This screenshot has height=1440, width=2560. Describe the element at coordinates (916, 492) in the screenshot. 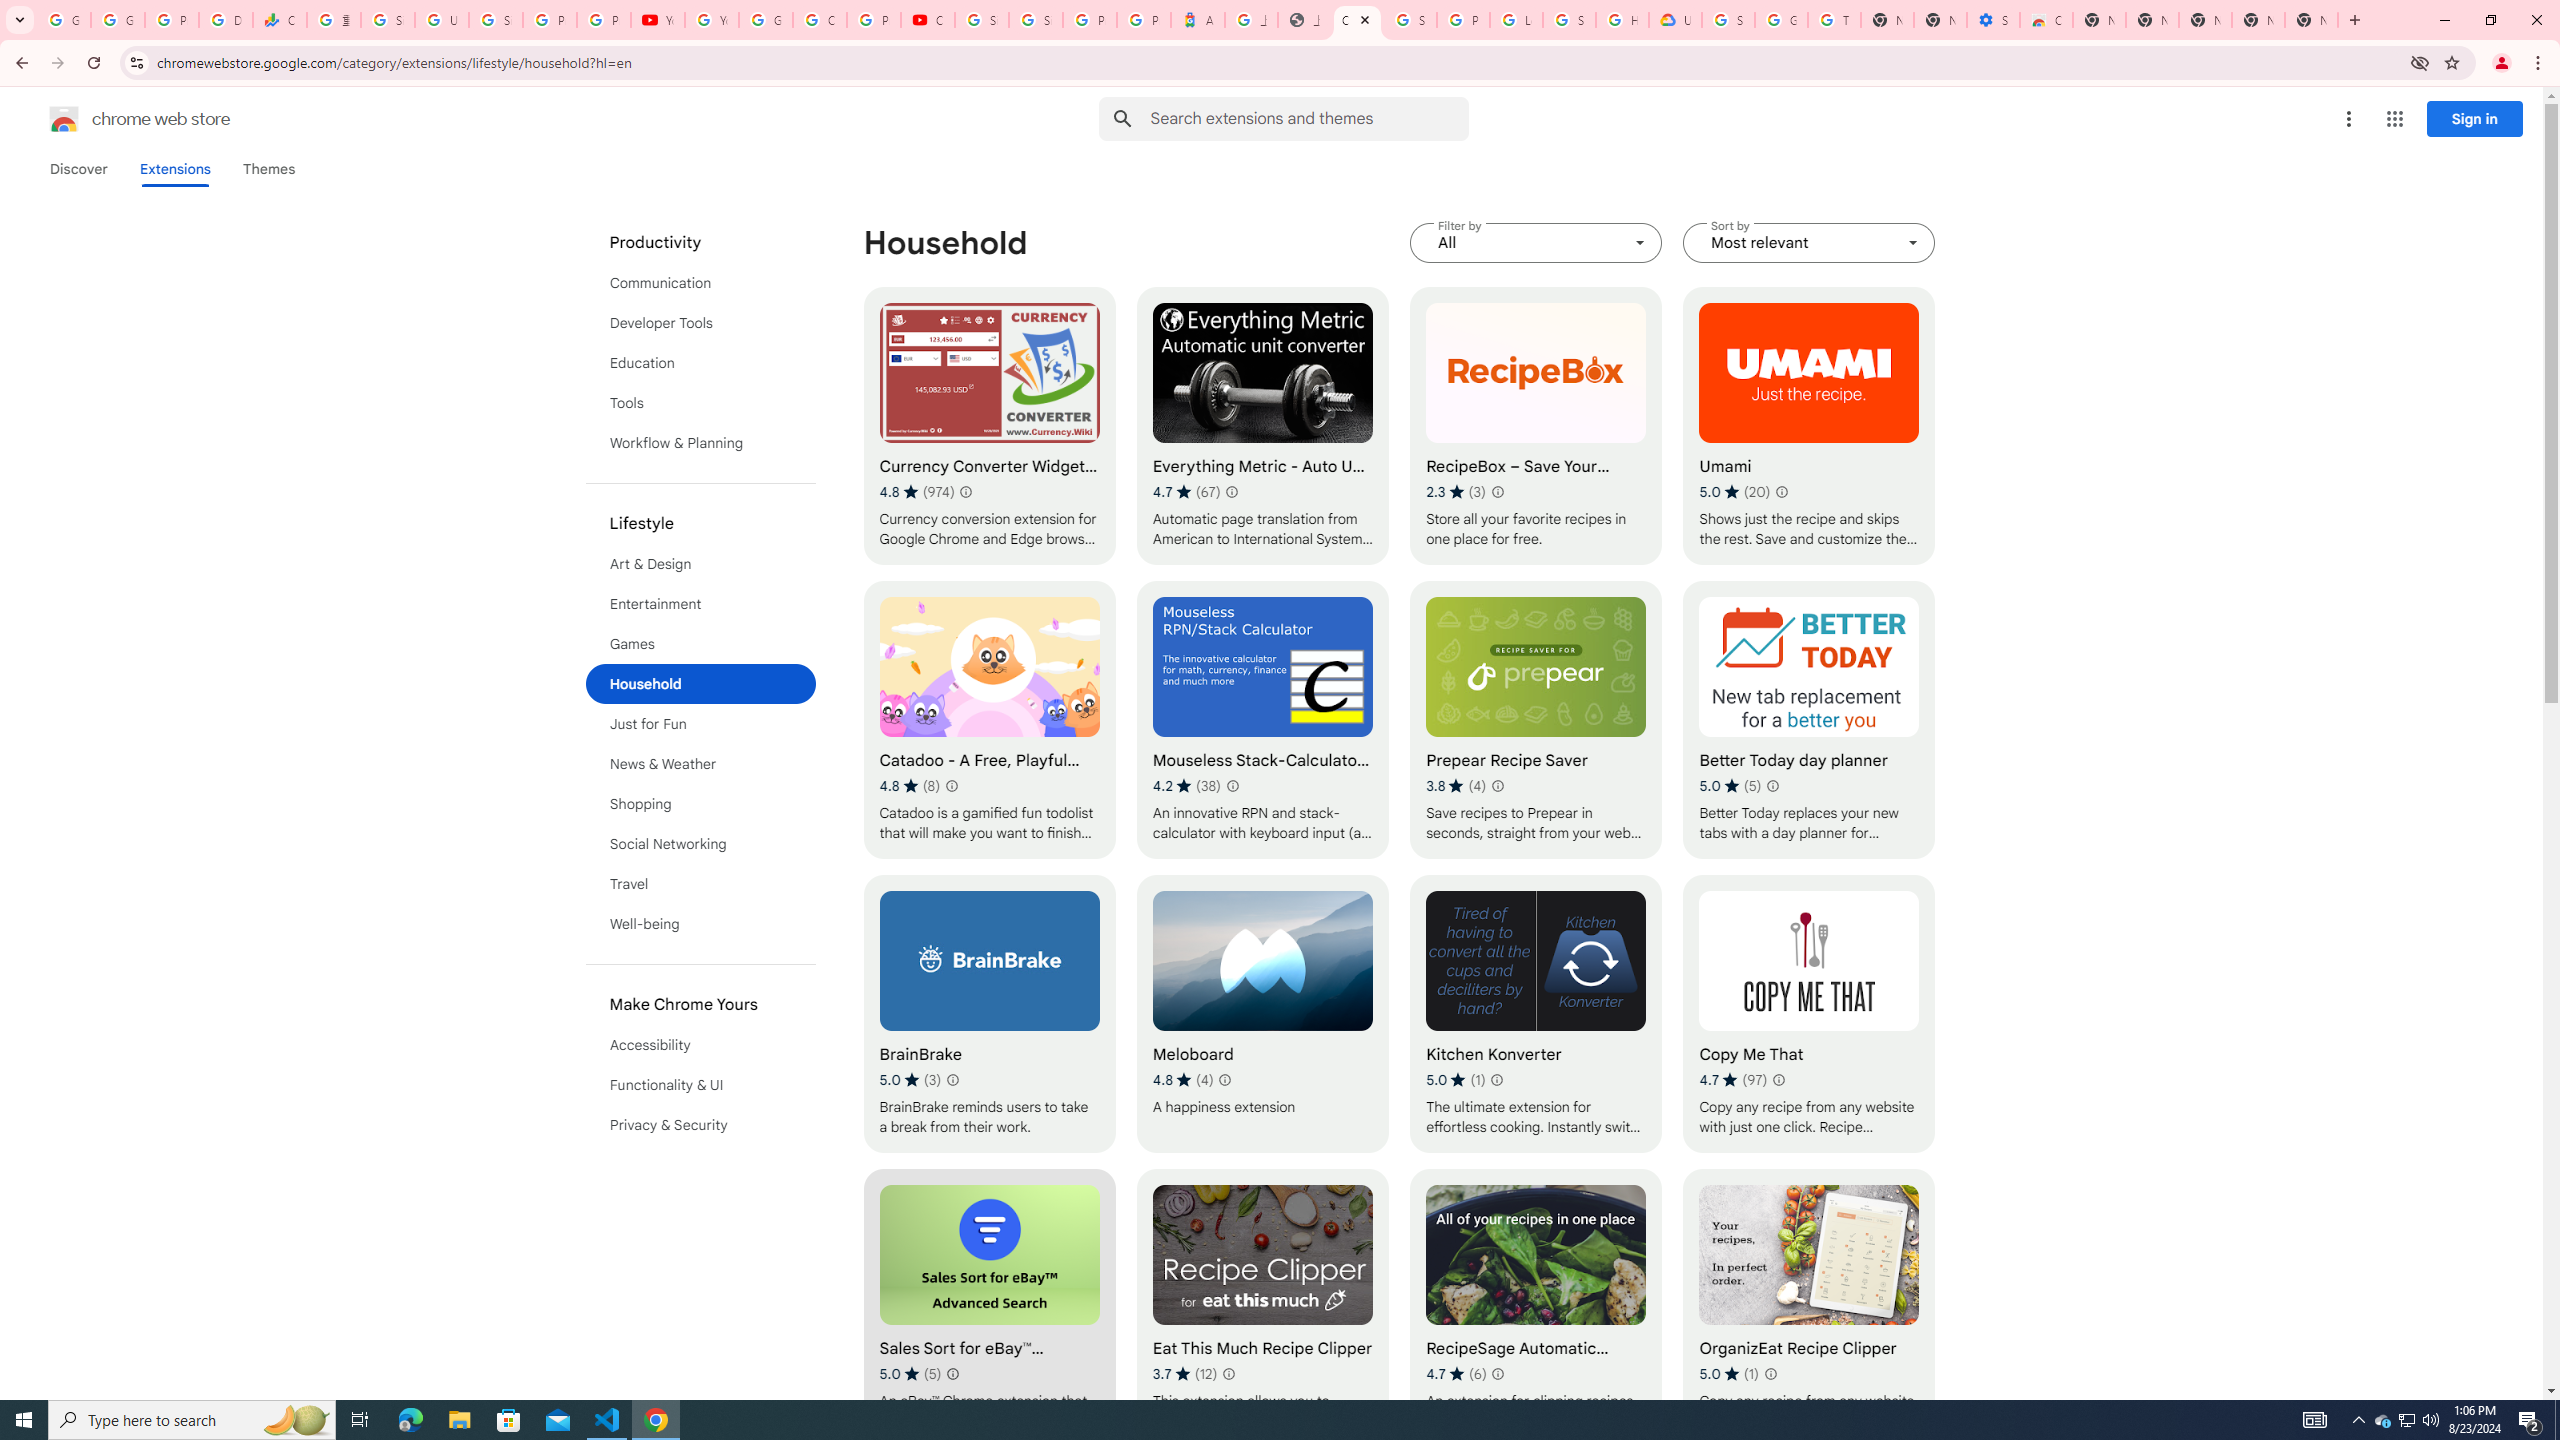

I see `Average rating 4.8 out of 5 stars. 974 ratings.` at that location.